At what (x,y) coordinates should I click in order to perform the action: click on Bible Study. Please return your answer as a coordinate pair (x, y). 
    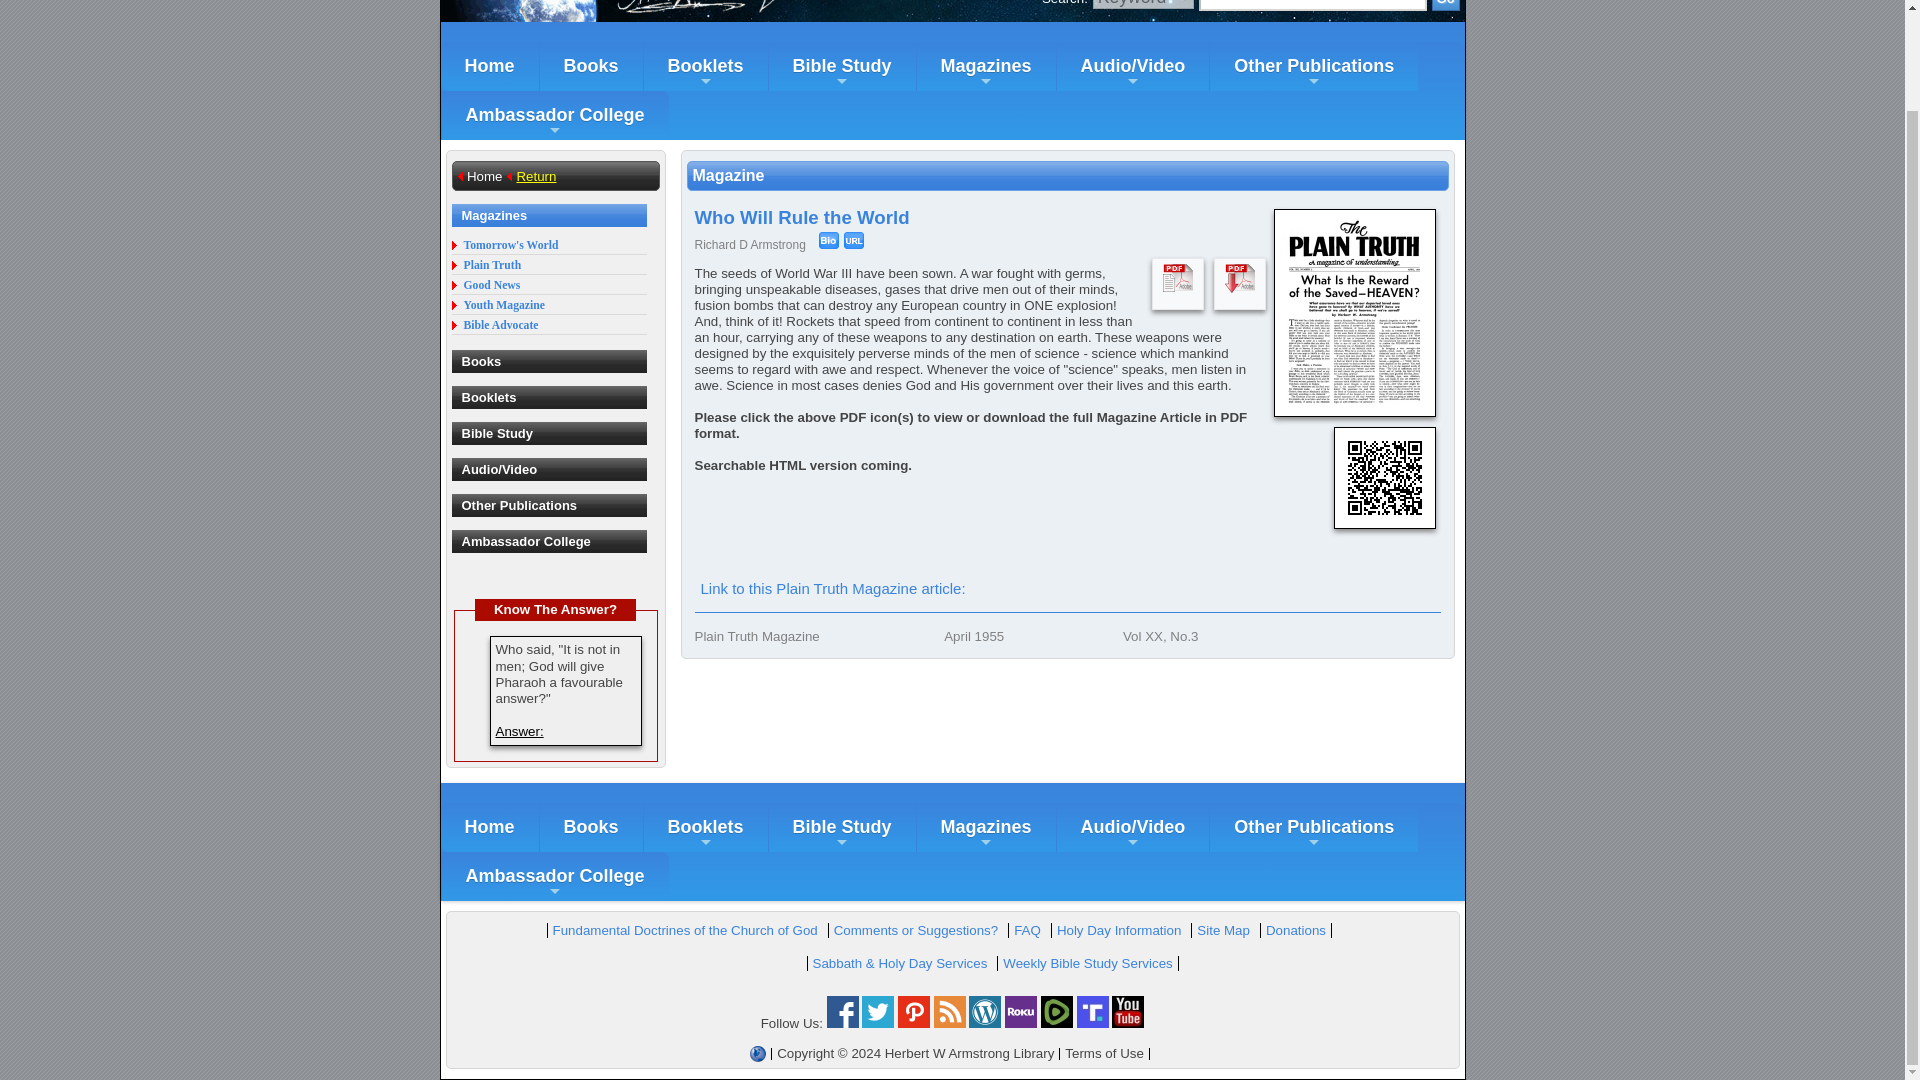
    Looking at the image, I should click on (842, 66).